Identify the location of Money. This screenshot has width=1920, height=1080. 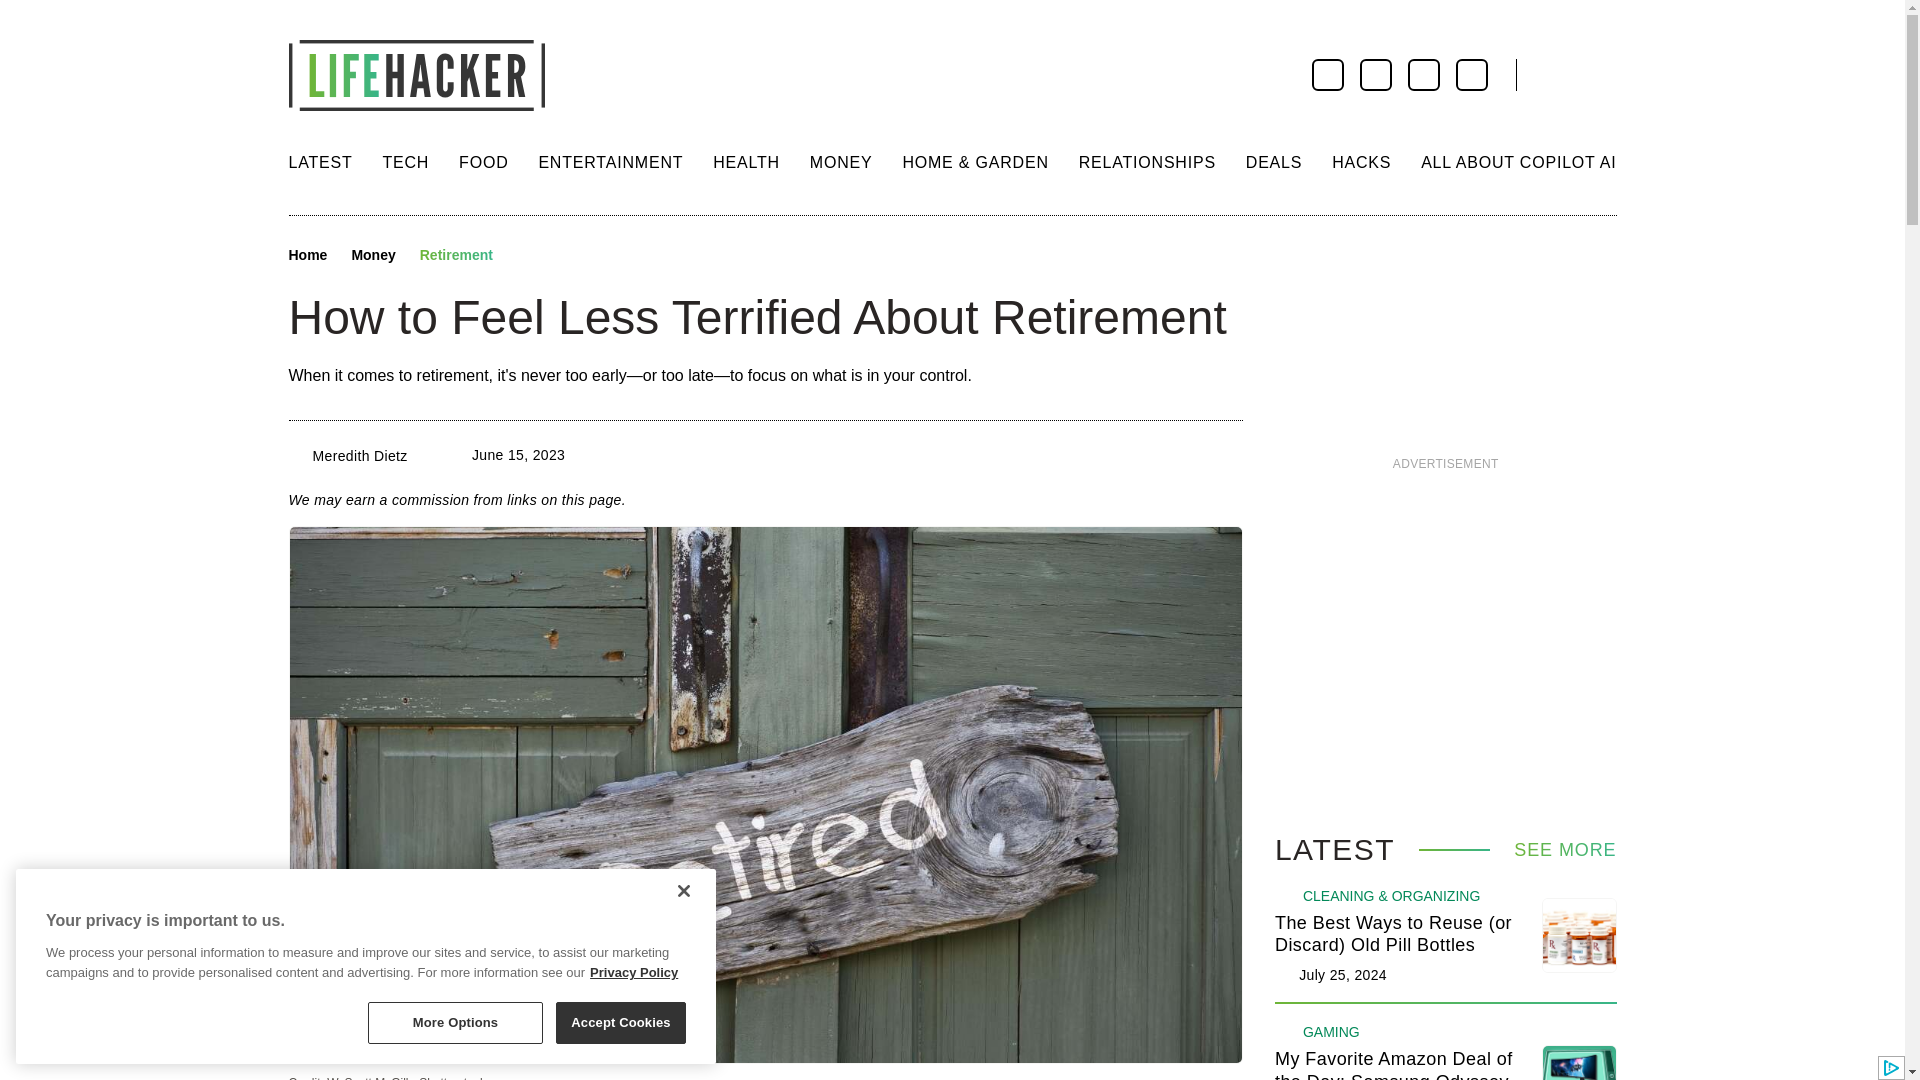
(373, 256).